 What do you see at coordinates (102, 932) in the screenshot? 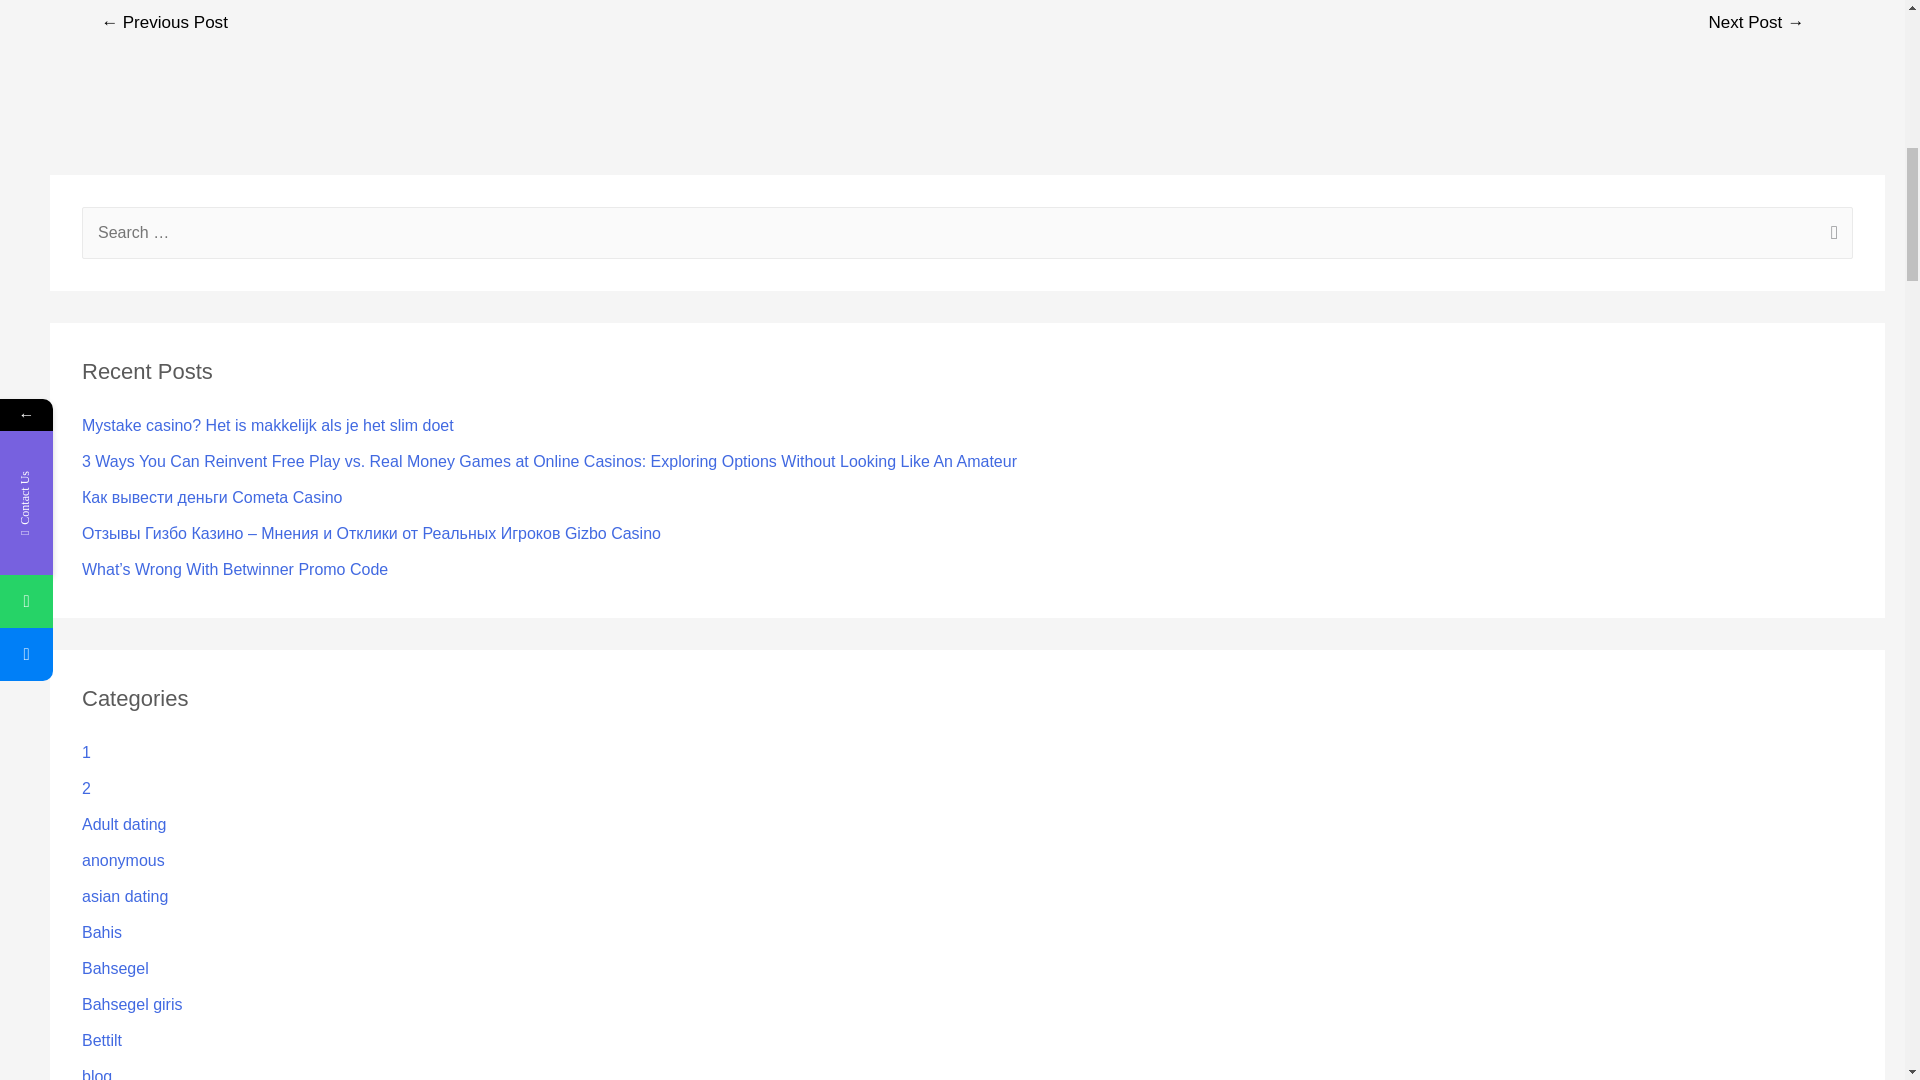
I see `Bahis` at bounding box center [102, 932].